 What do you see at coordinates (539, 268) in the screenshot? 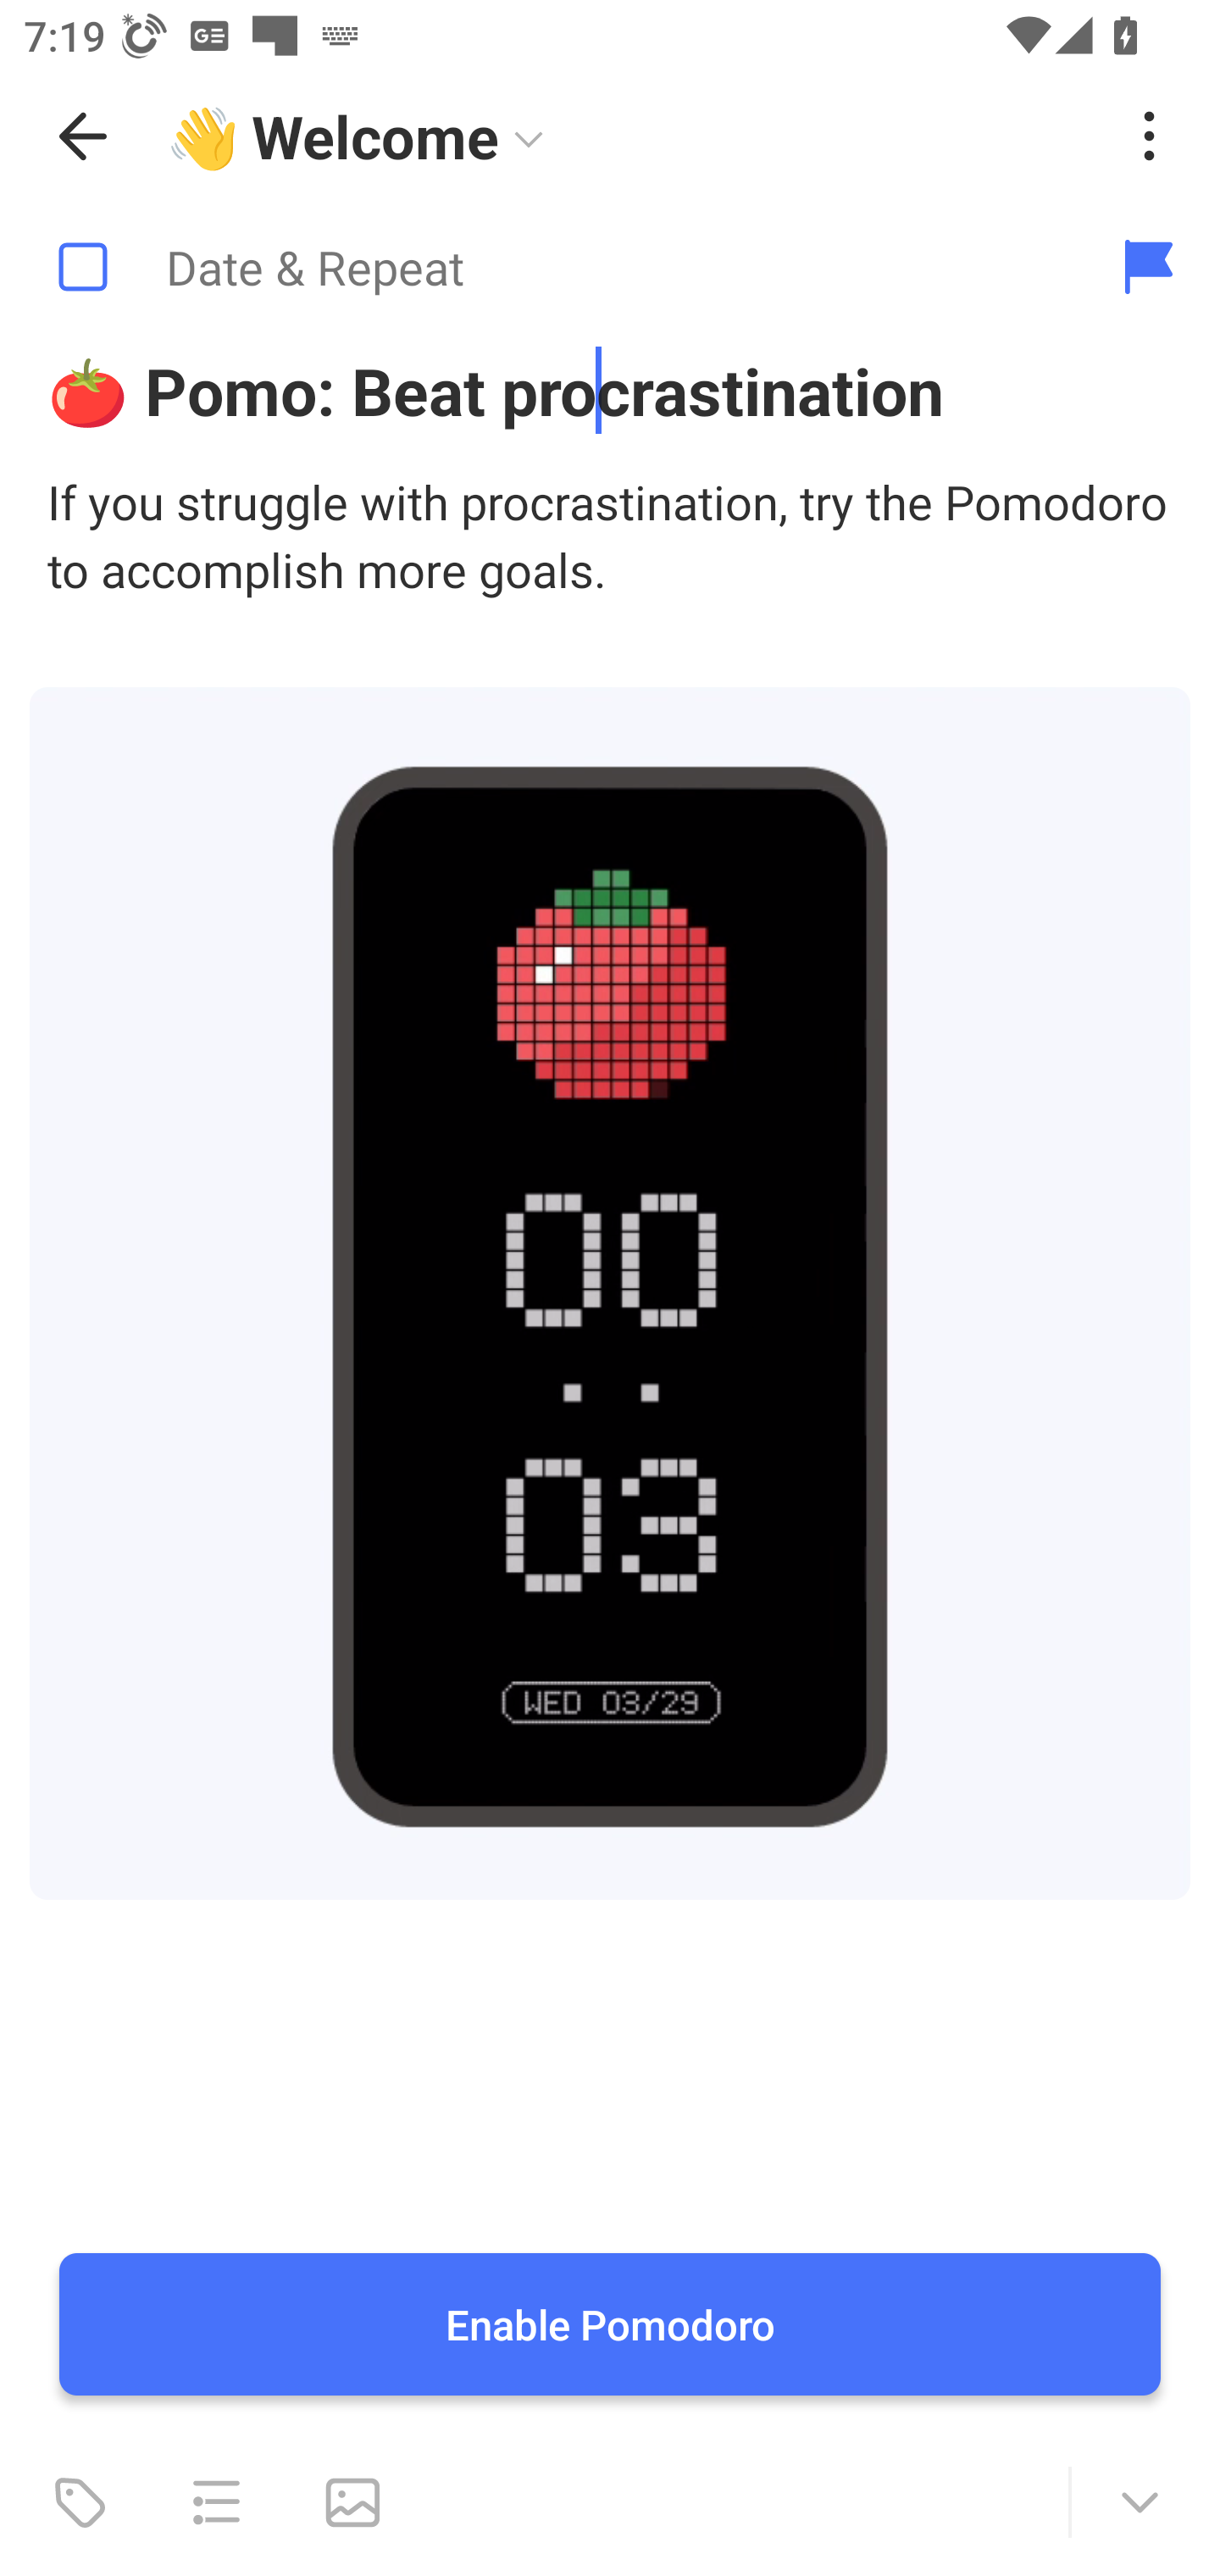
I see `Date & Repeat` at bounding box center [539, 268].